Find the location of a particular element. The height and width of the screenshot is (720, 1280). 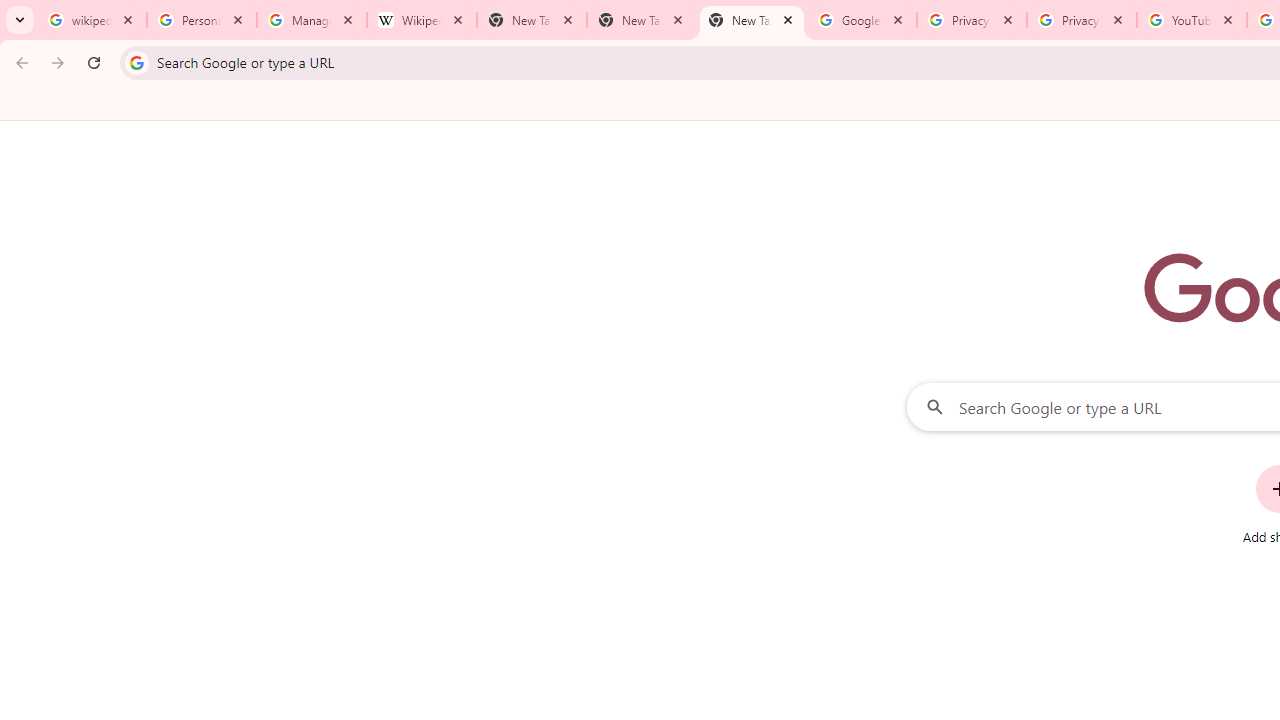

Search icon is located at coordinates (136, 62).